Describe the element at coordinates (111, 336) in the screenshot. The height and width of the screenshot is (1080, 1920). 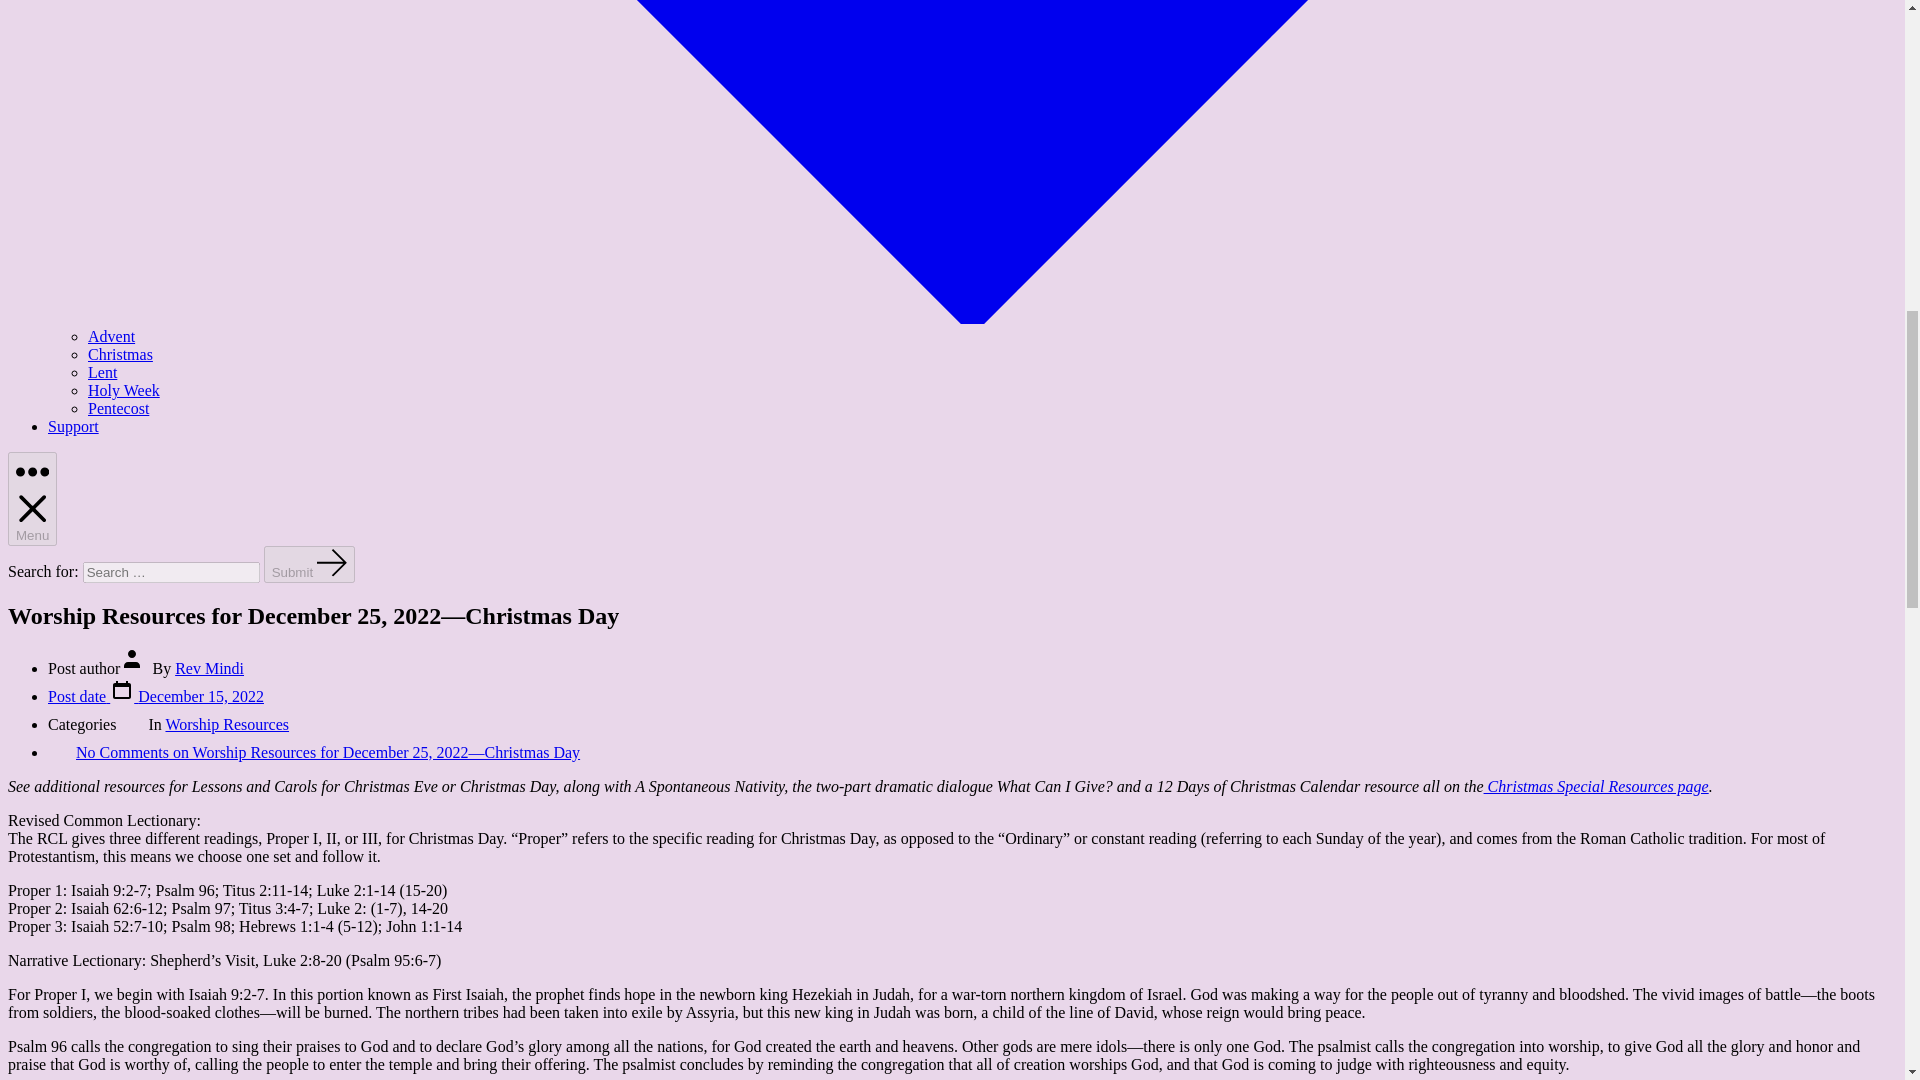
I see `Advent` at that location.